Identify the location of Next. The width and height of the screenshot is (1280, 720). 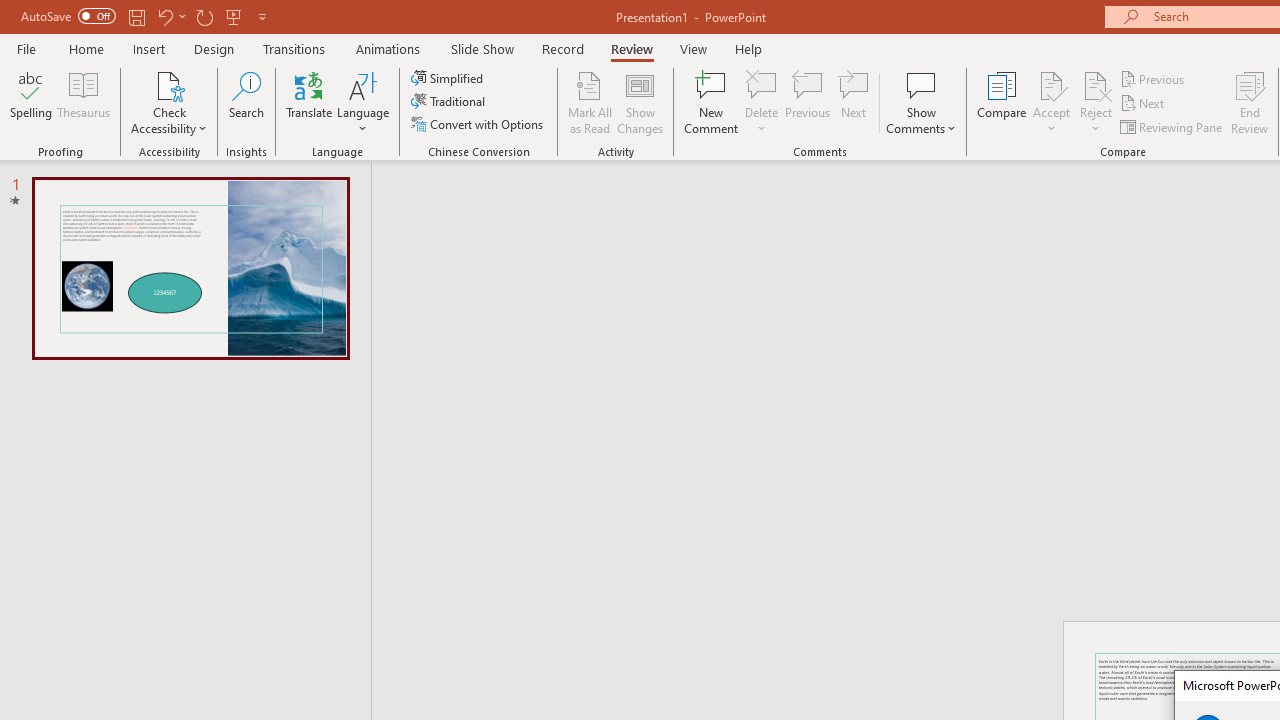
(1144, 104).